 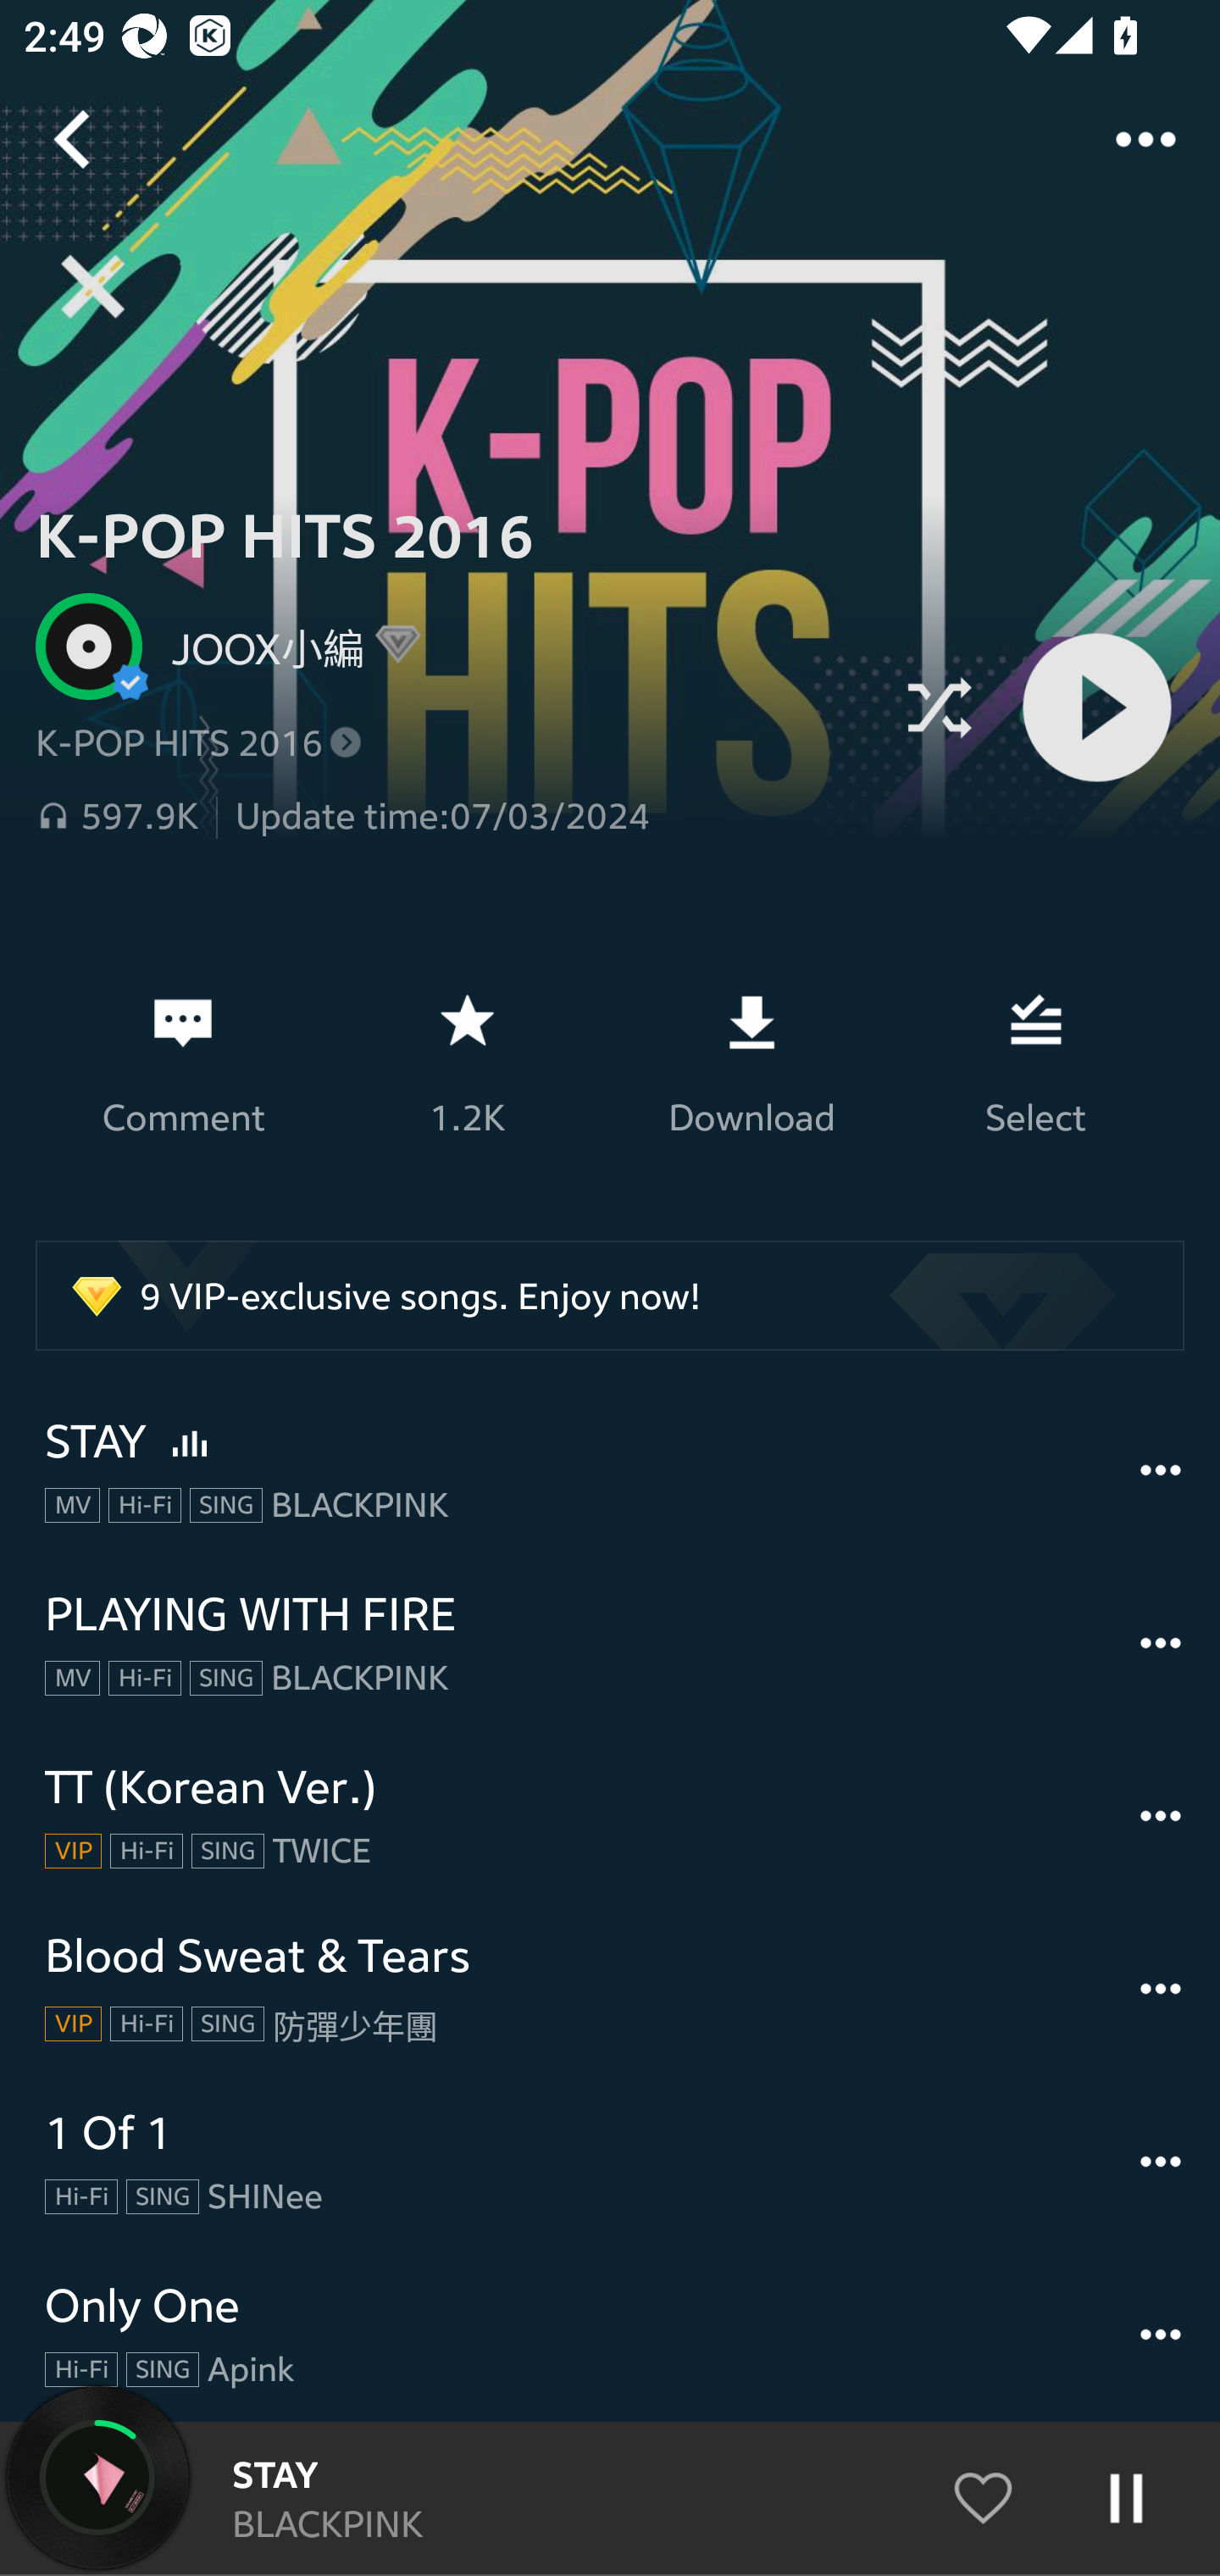 I want to click on 1.2K, so click(x=467, y=1063).